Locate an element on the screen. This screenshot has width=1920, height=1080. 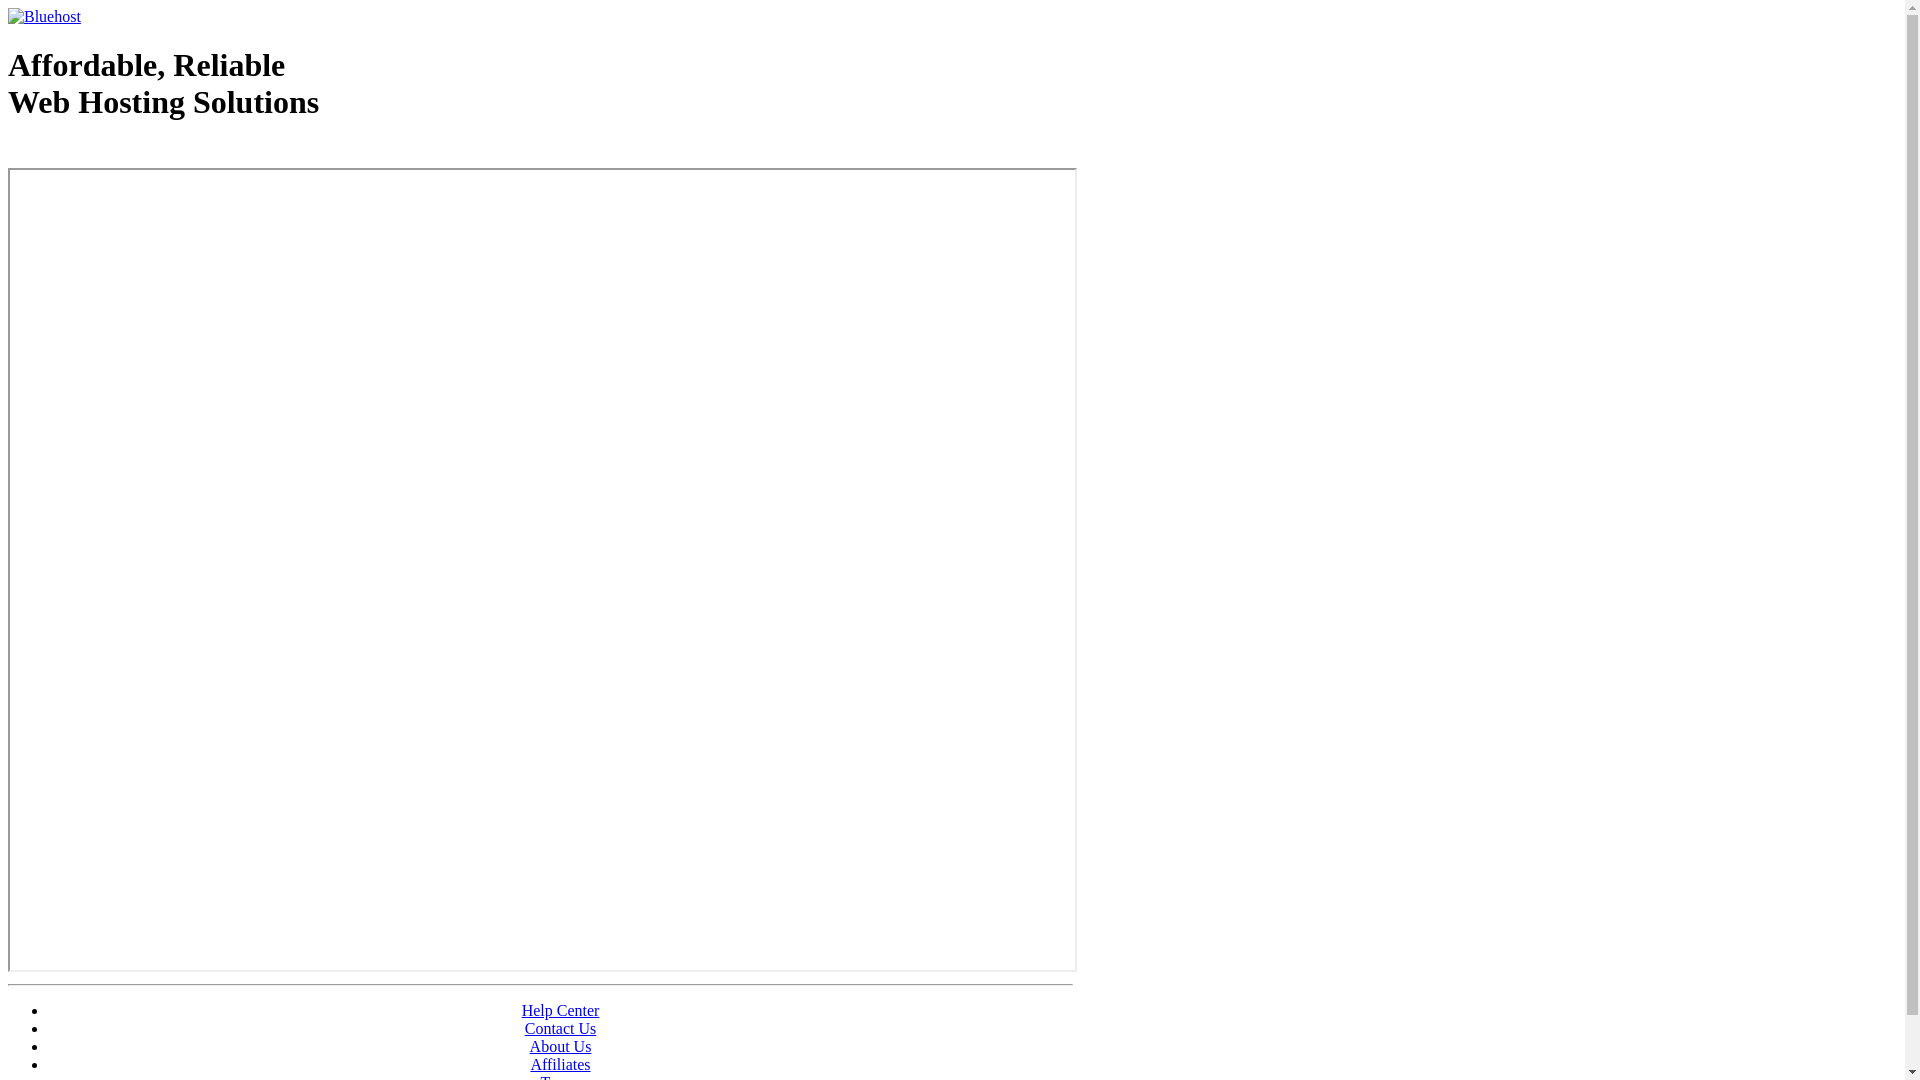
Contact Us is located at coordinates (561, 1028).